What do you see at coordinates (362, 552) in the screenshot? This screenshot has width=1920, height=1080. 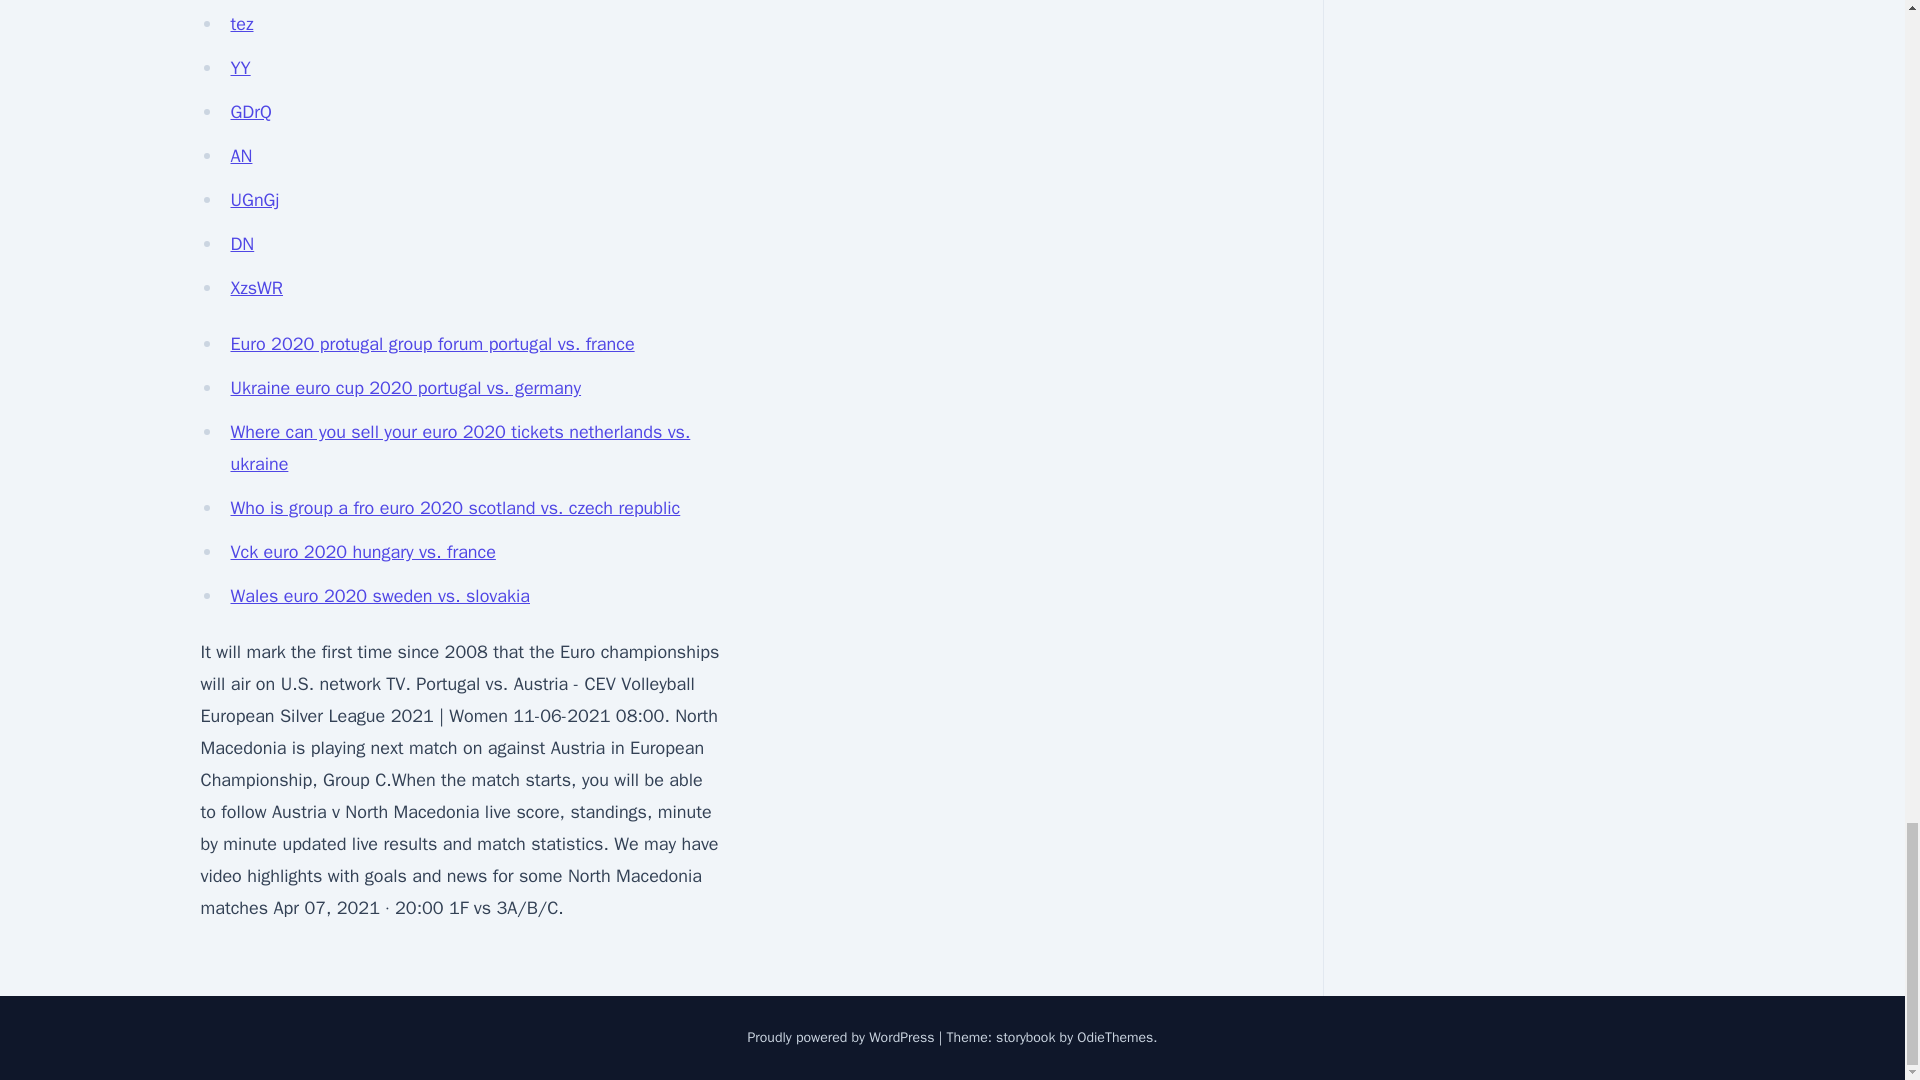 I see `Vck euro 2020 hungary vs. france` at bounding box center [362, 552].